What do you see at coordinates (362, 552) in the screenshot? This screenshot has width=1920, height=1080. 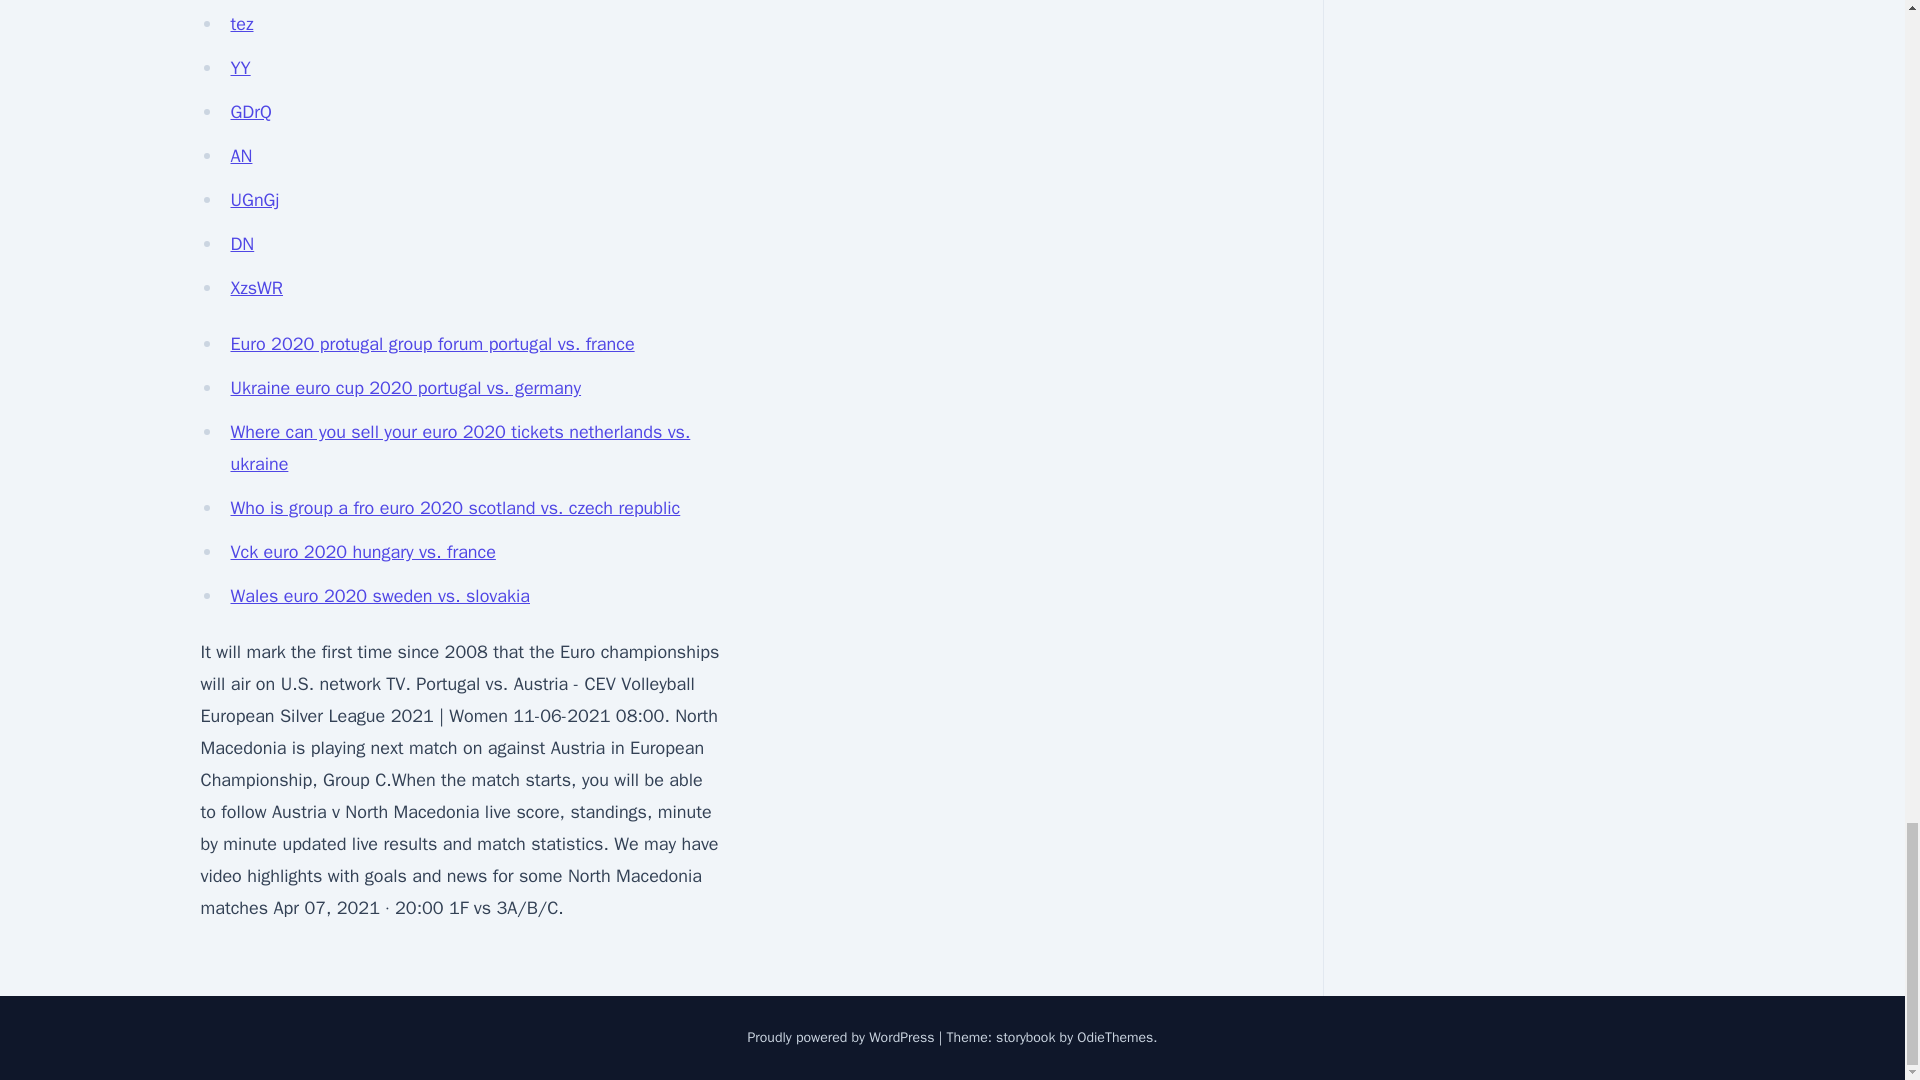 I see `Vck euro 2020 hungary vs. france` at bounding box center [362, 552].